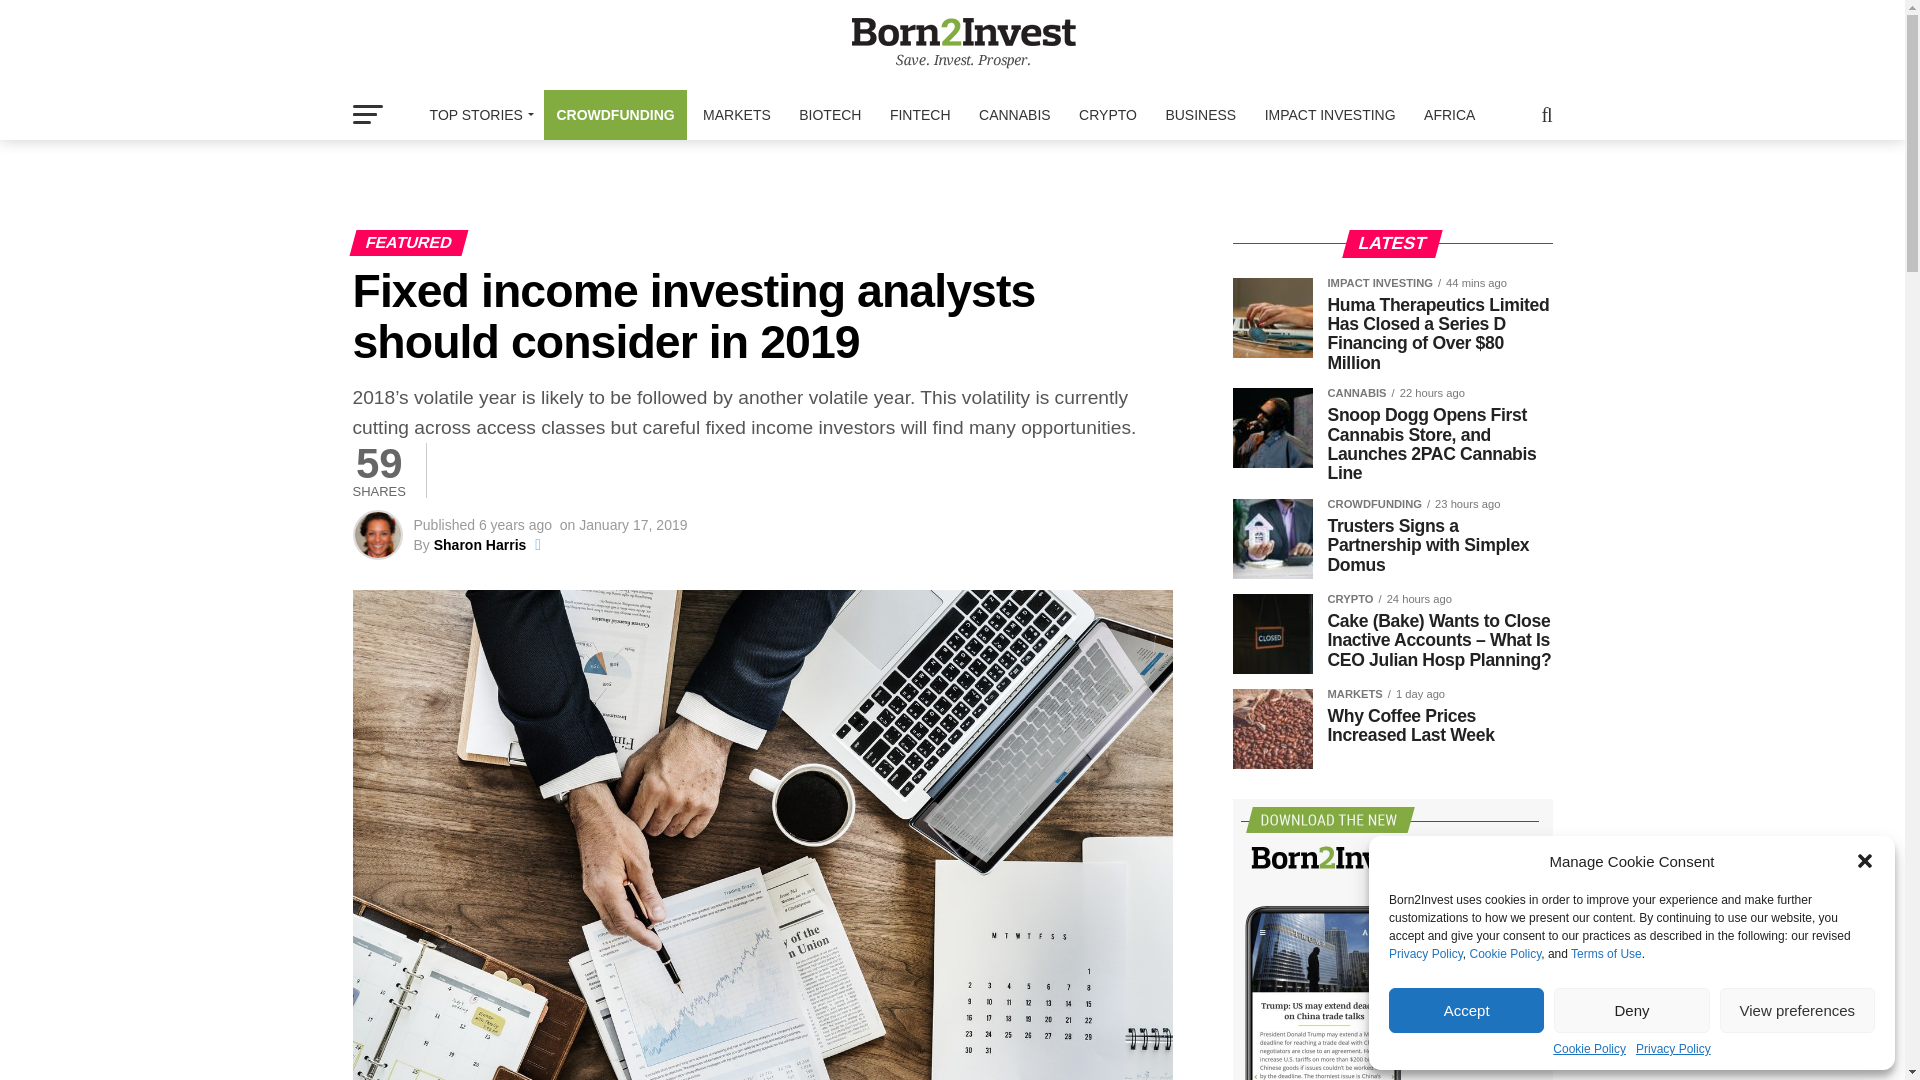 Image resolution: width=1920 pixels, height=1080 pixels. Describe the element at coordinates (480, 544) in the screenshot. I see `Posts by Sharon Harris` at that location.